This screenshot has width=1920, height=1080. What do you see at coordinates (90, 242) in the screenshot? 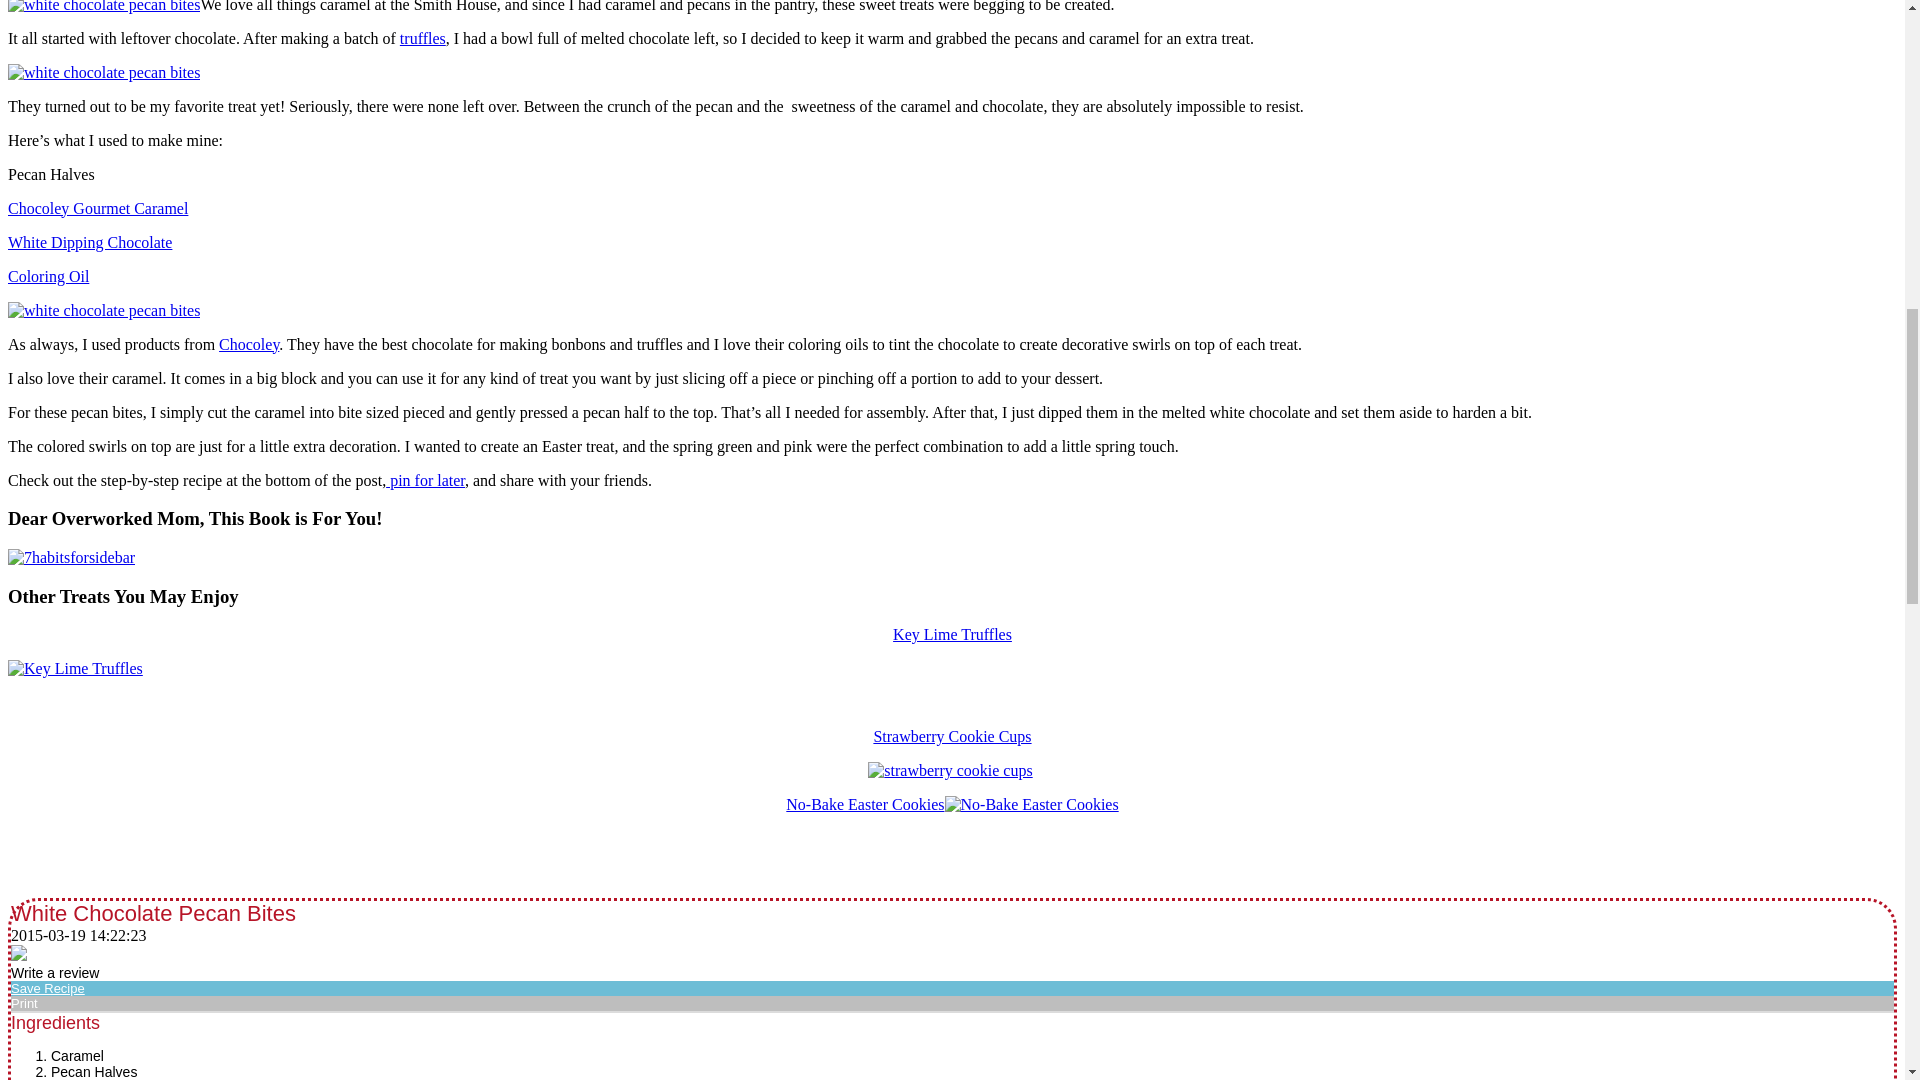
I see `White Dipping Chocolate` at bounding box center [90, 242].